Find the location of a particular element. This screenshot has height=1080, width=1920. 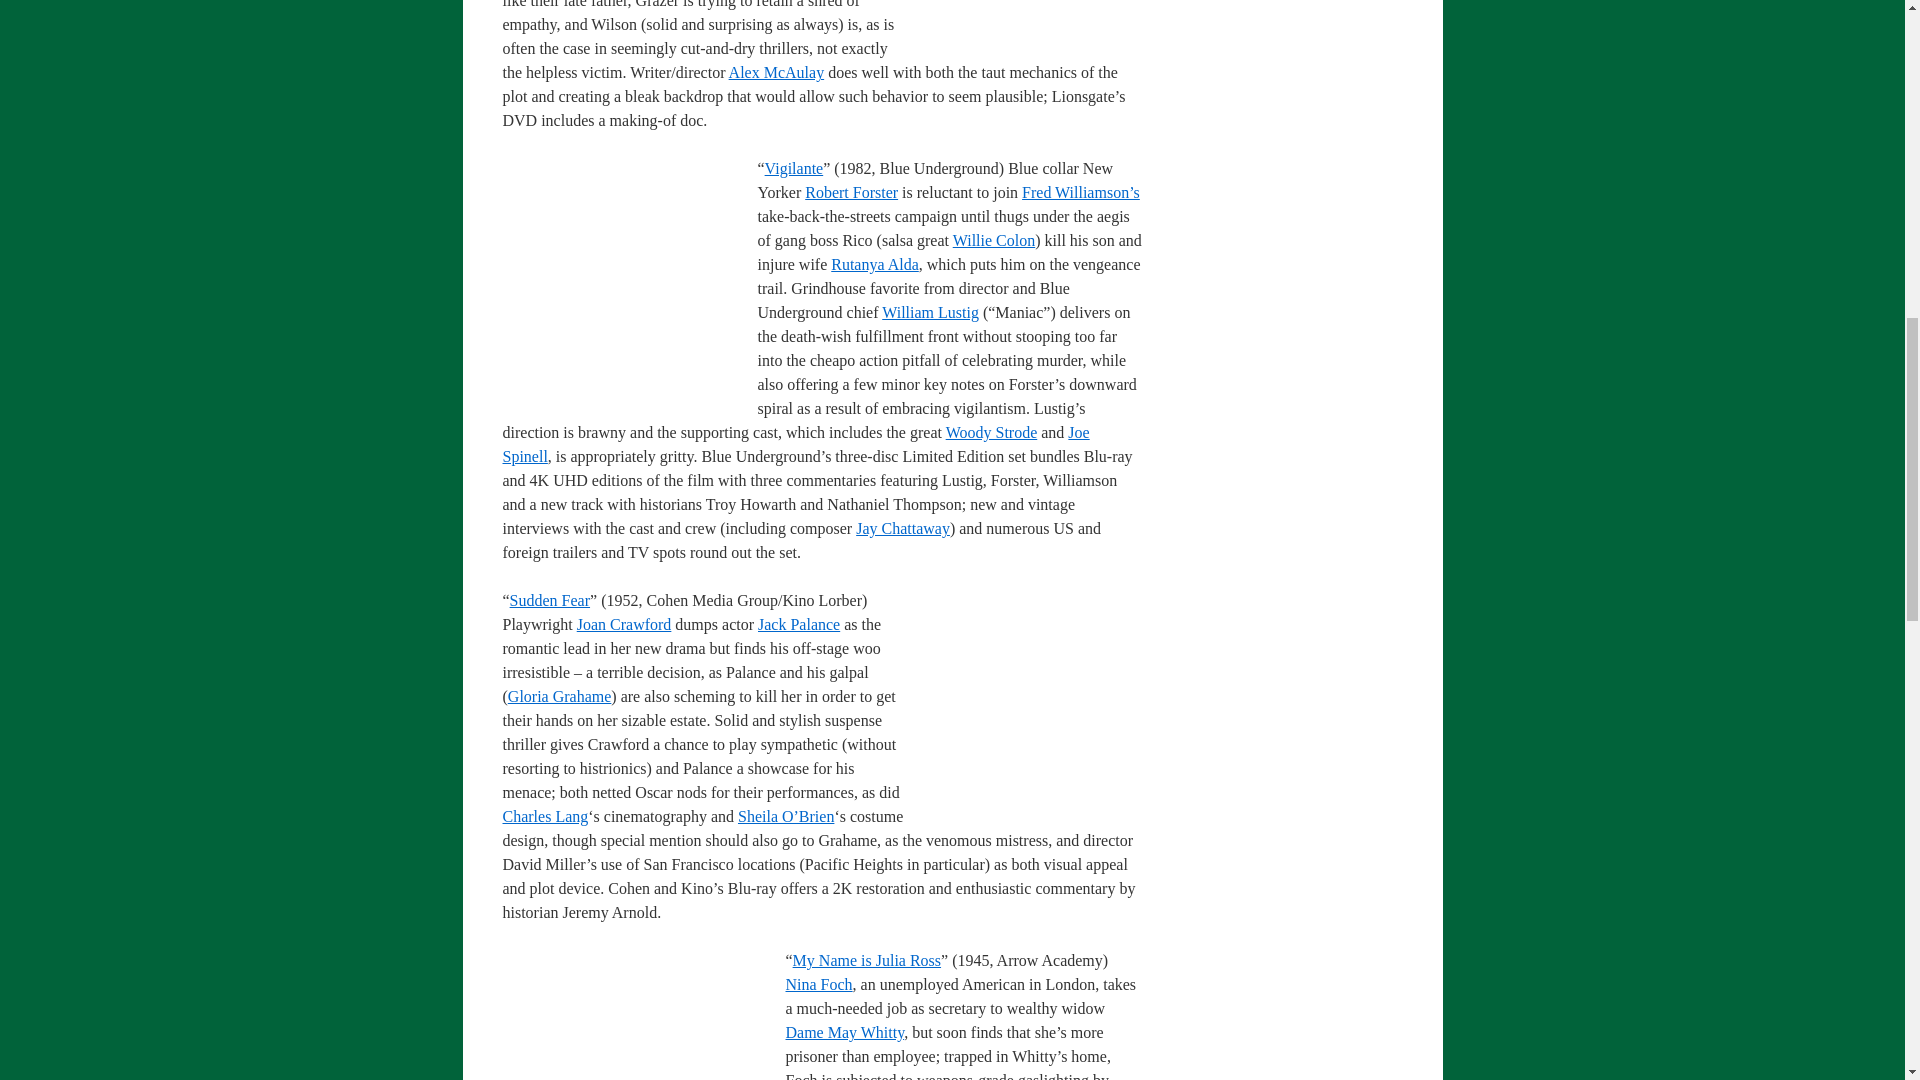

Gloria Grahame is located at coordinates (560, 696).